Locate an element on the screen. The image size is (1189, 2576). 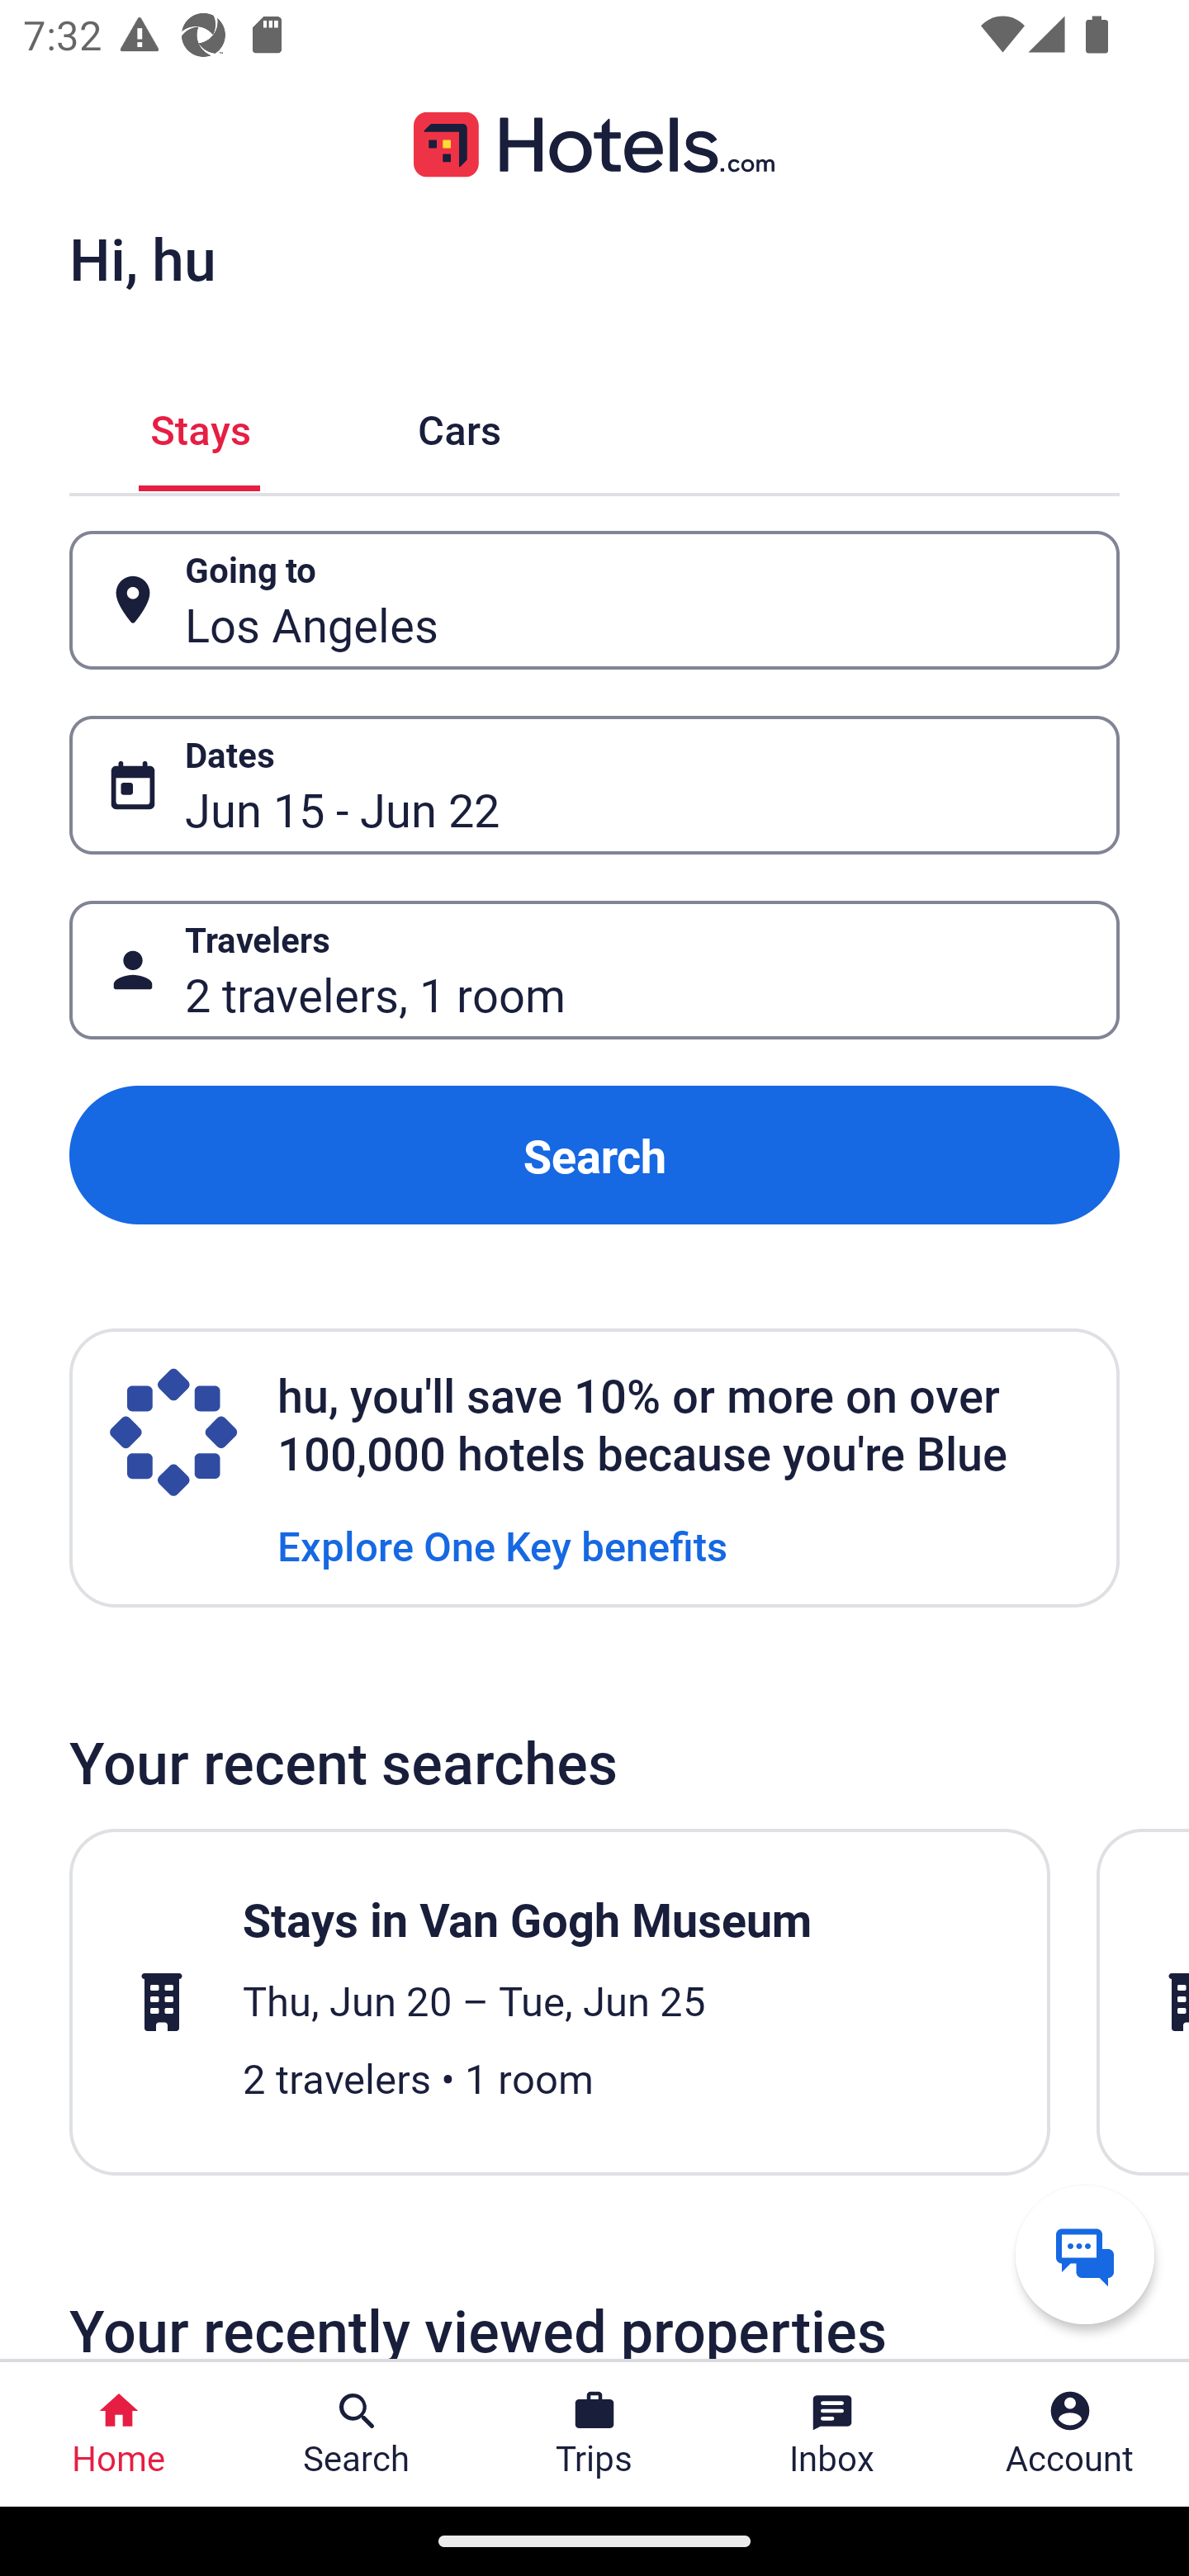
Cars is located at coordinates (459, 426).